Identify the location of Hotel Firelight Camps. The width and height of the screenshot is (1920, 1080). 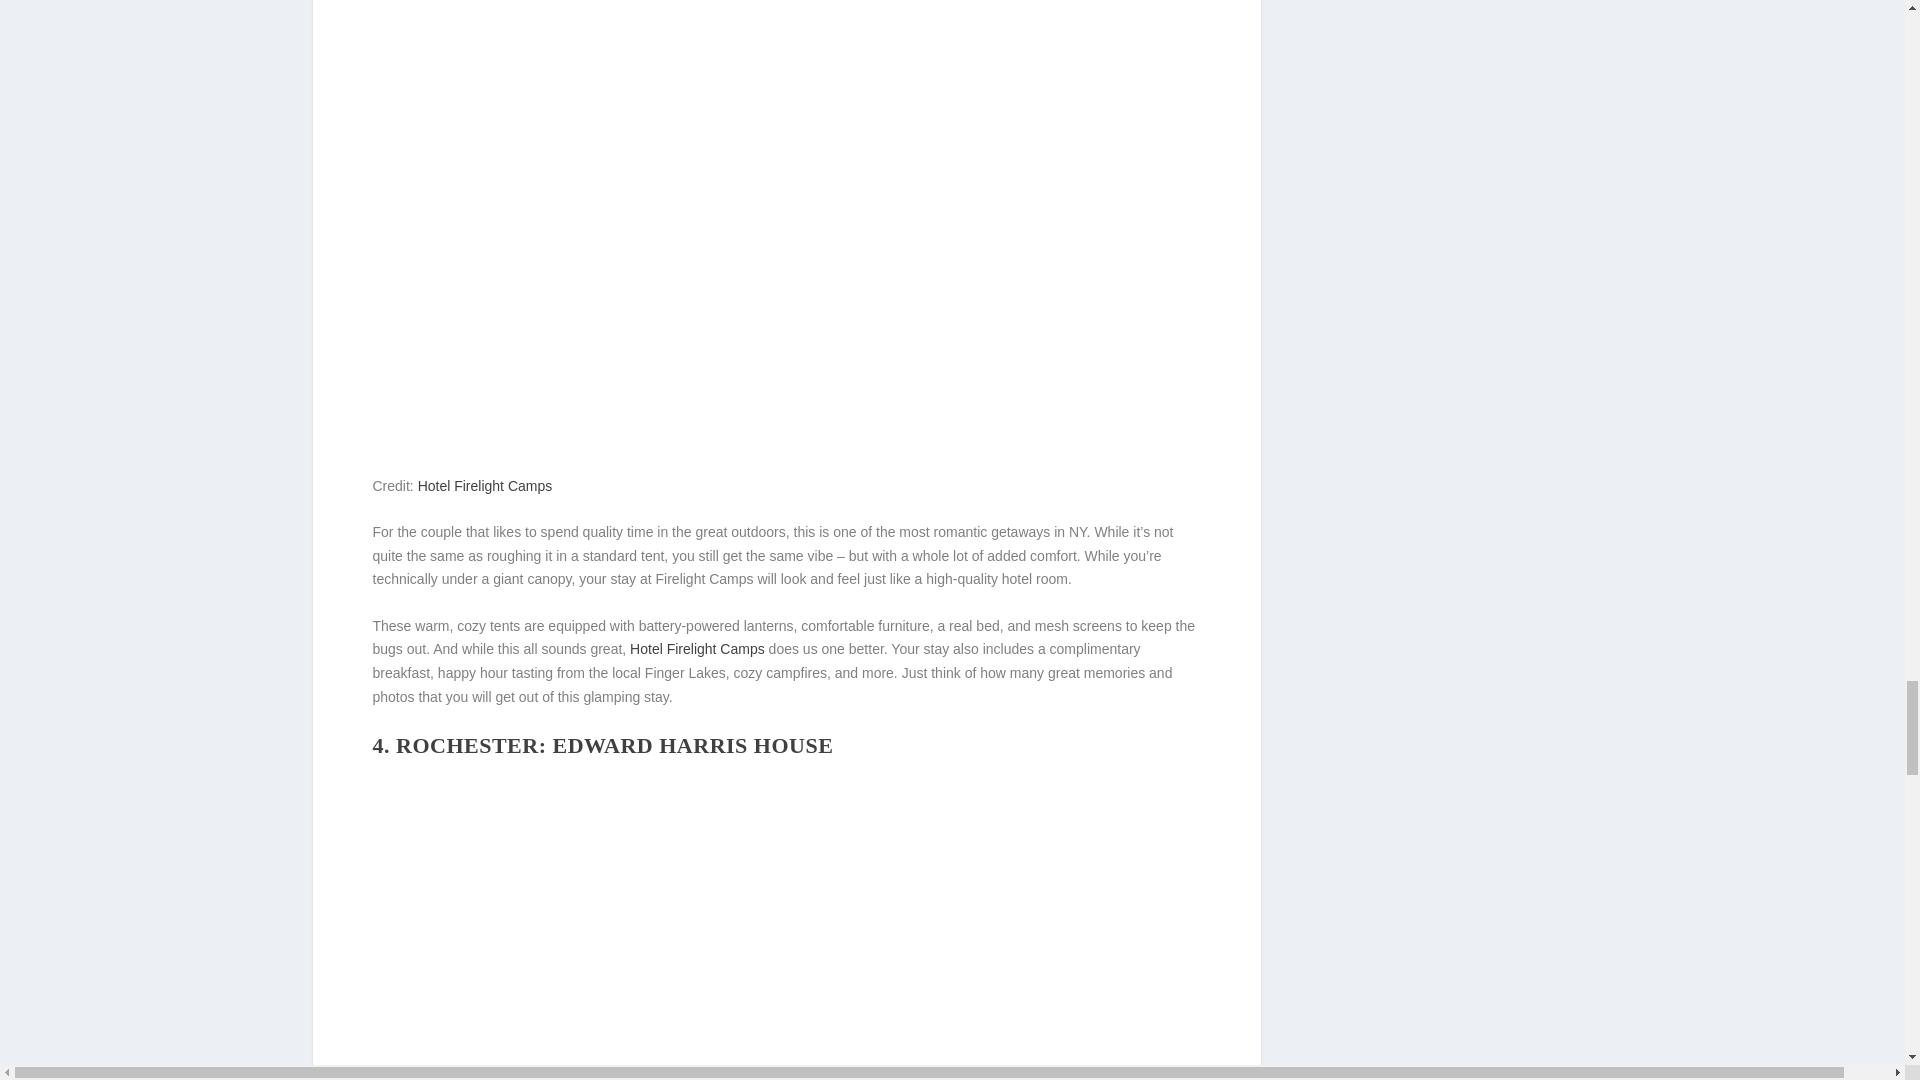
(786, 92).